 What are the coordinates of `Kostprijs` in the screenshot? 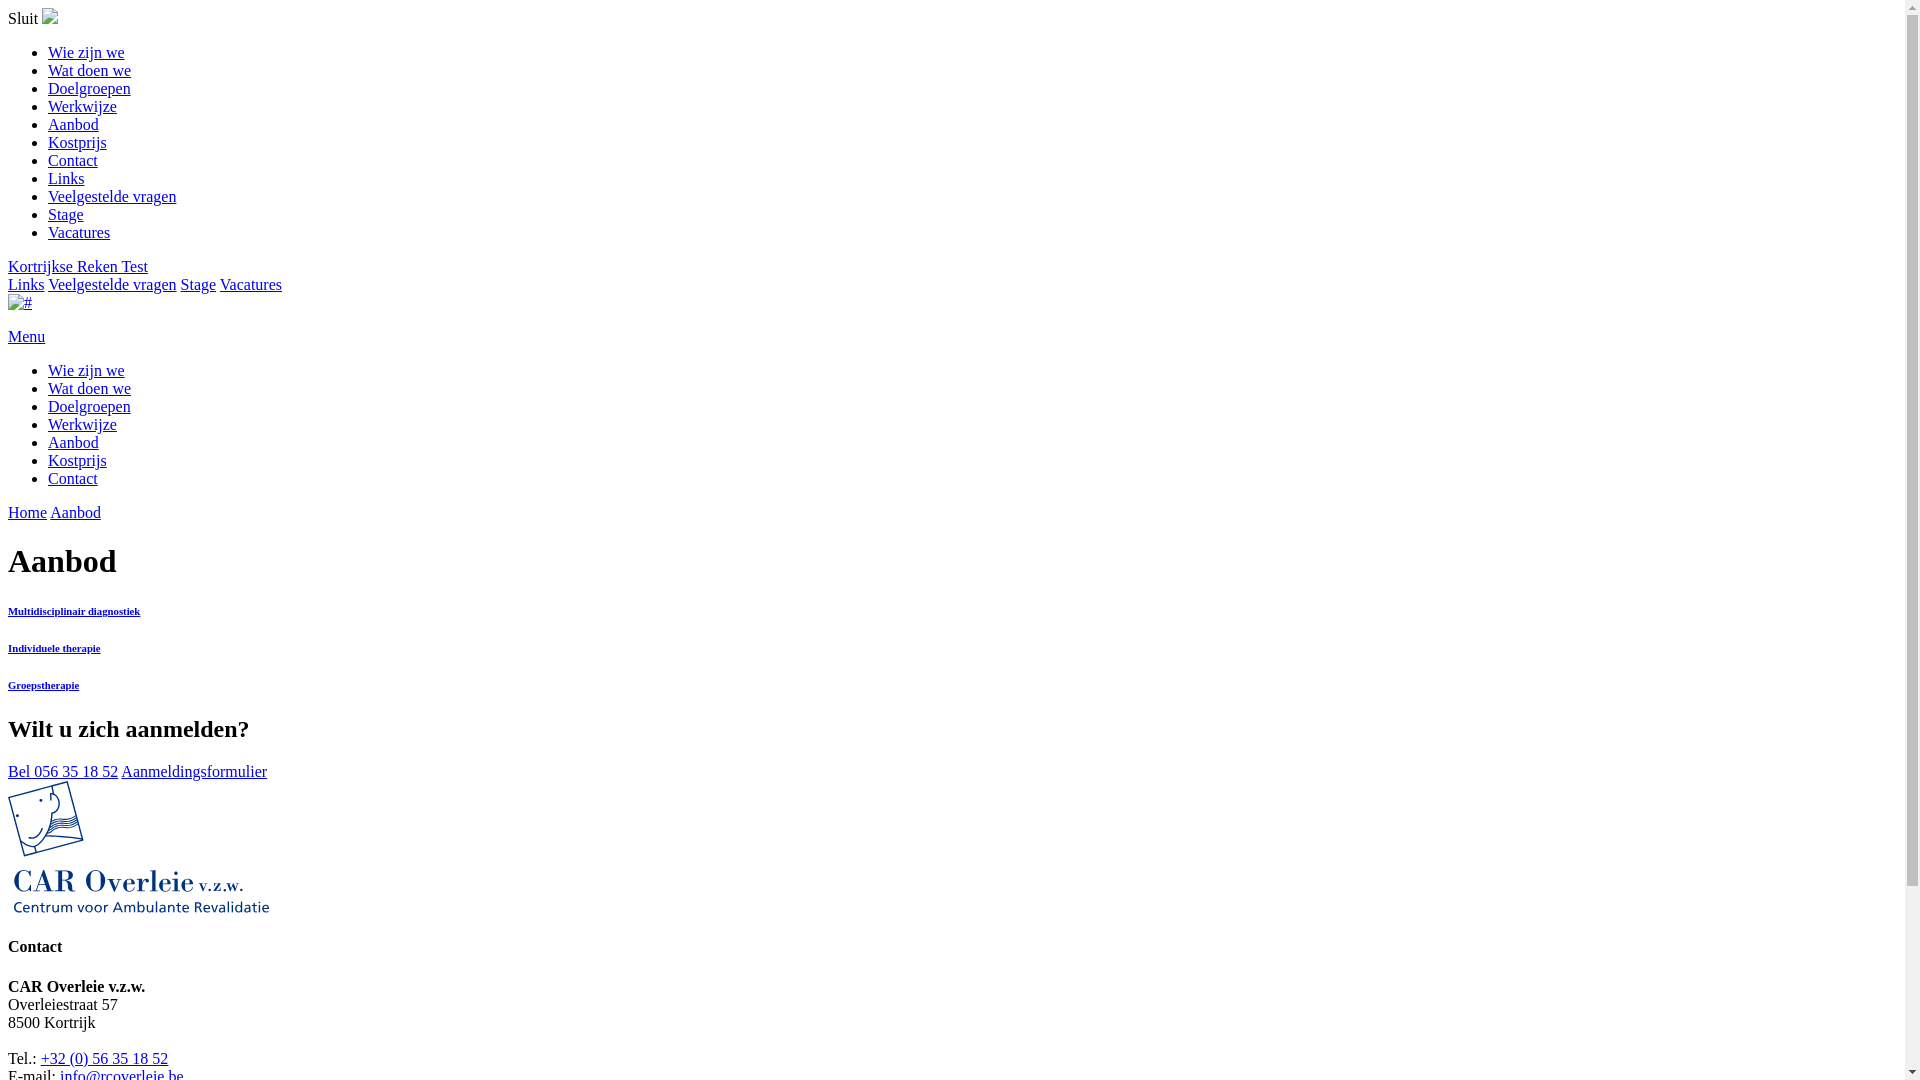 It's located at (78, 142).